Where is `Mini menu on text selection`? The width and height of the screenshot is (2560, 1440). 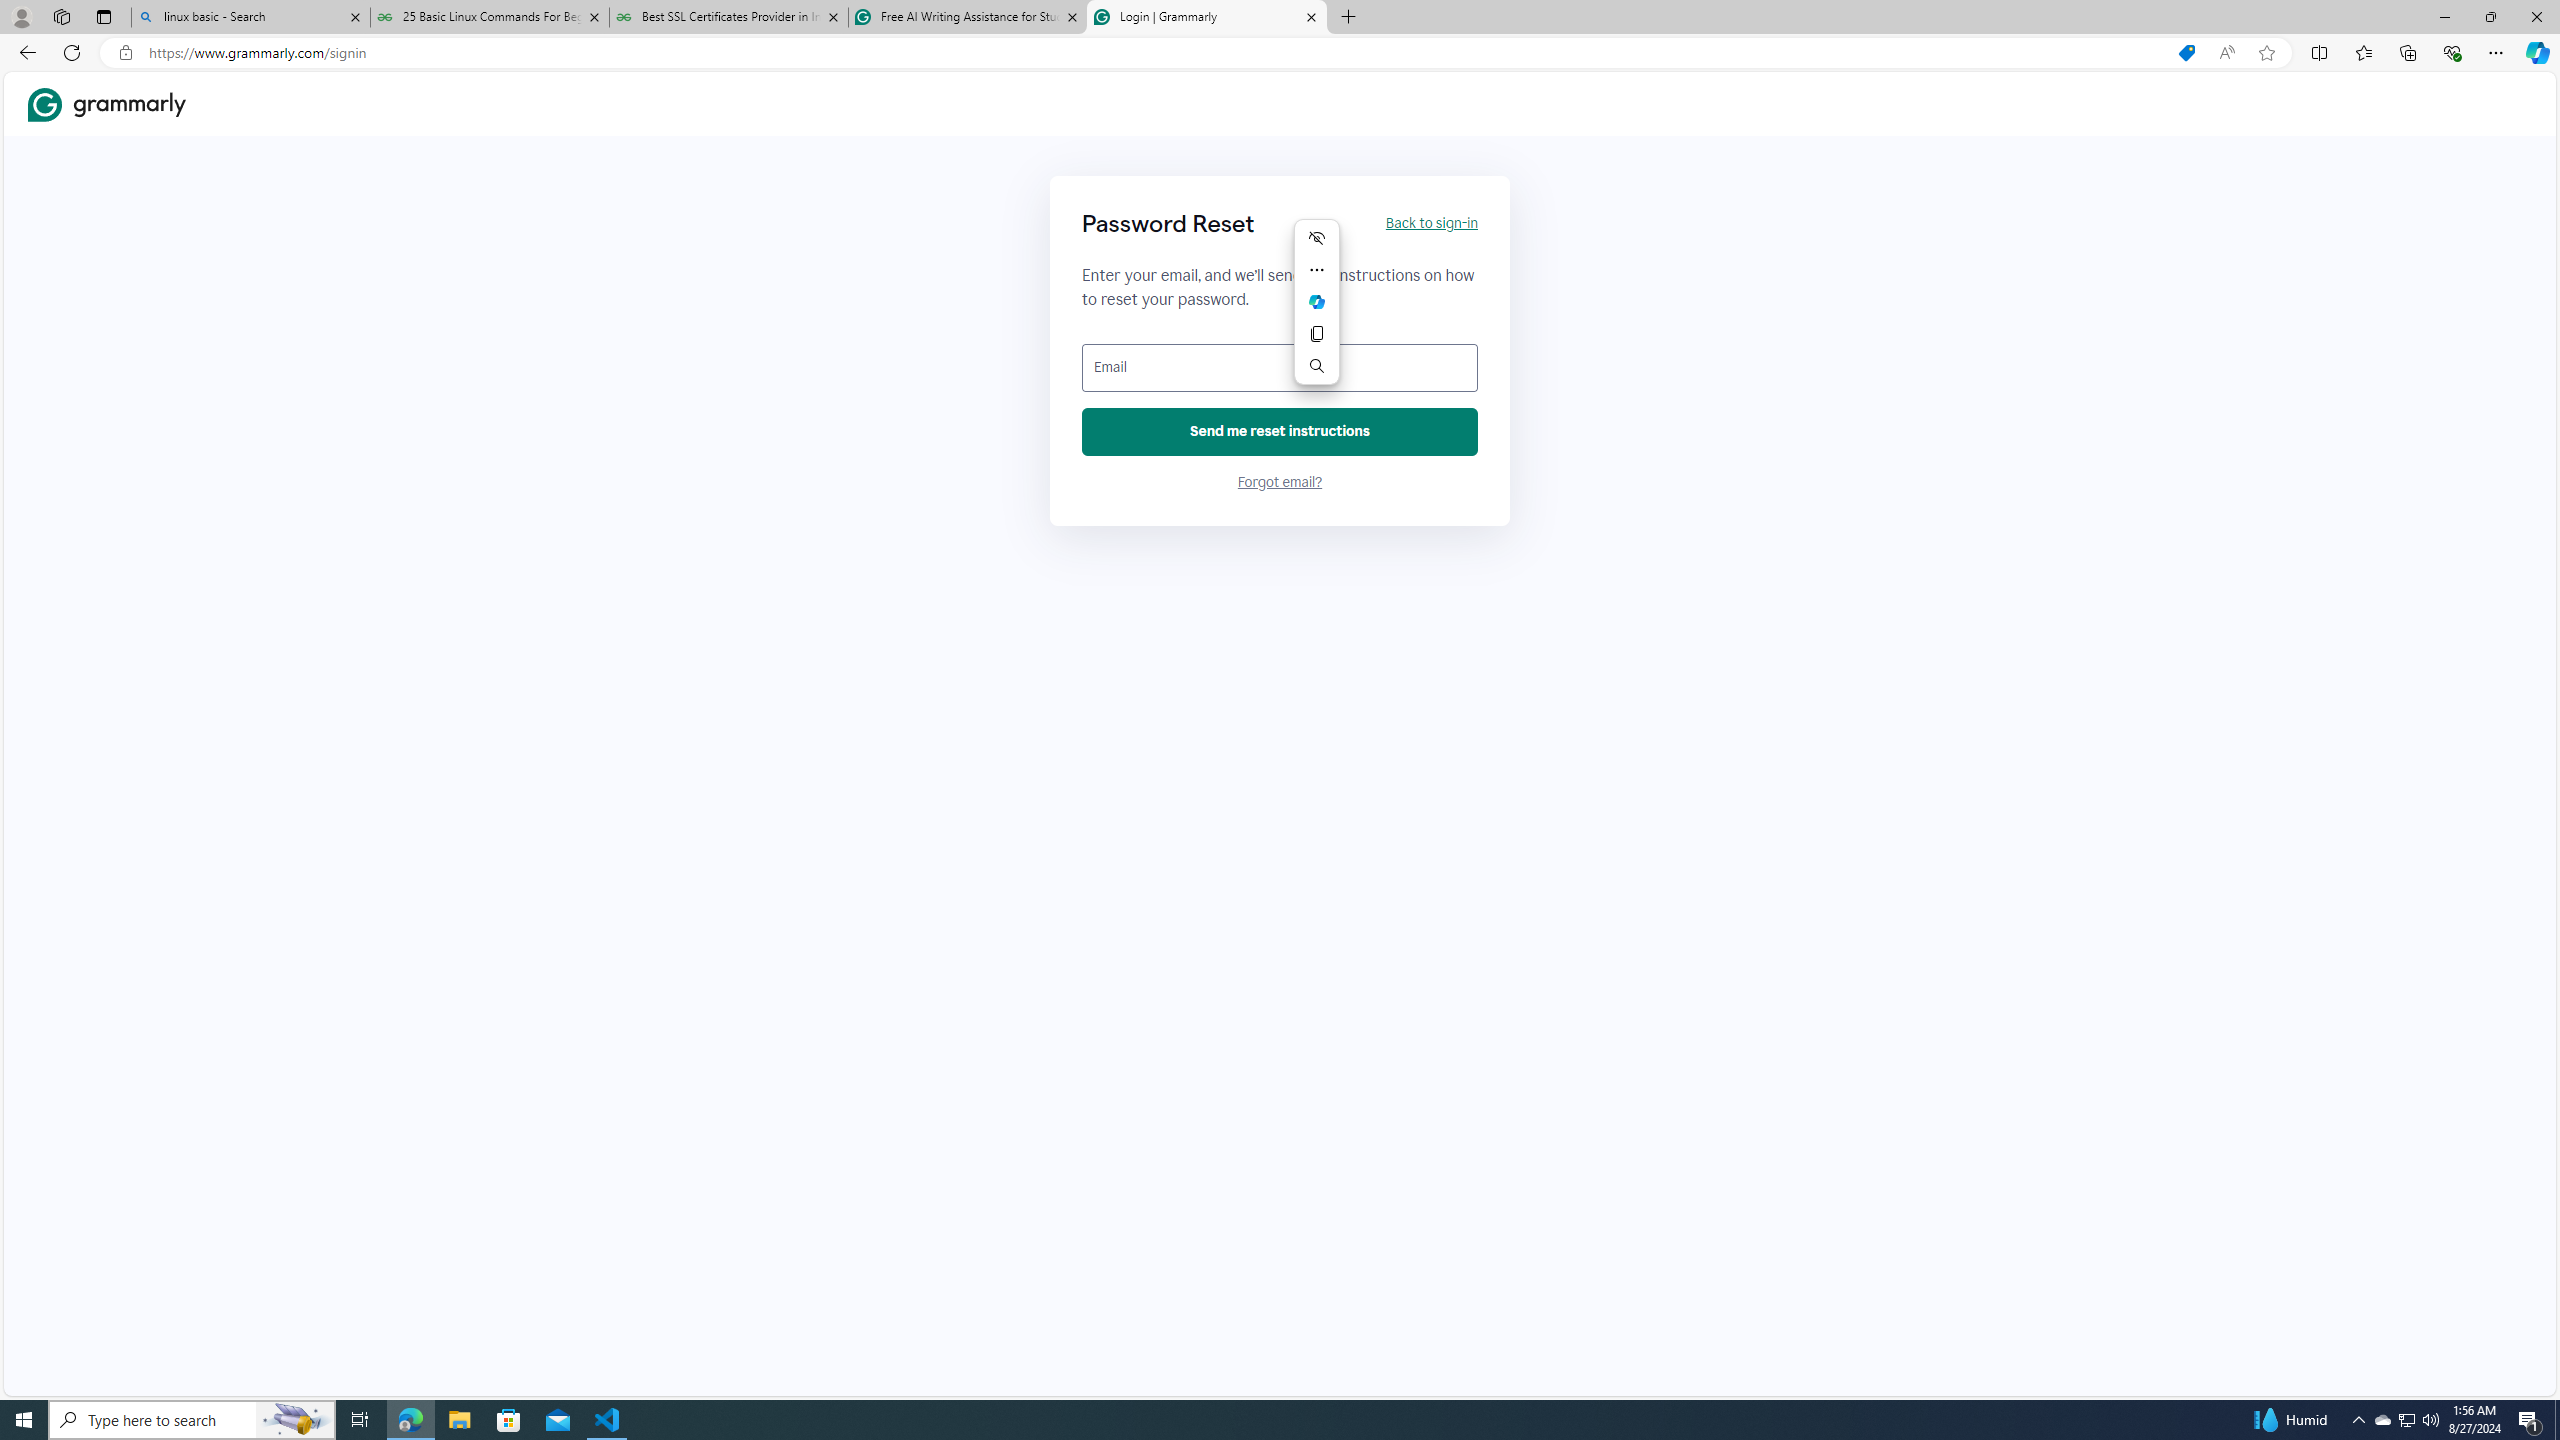
Mini menu on text selection is located at coordinates (1317, 314).